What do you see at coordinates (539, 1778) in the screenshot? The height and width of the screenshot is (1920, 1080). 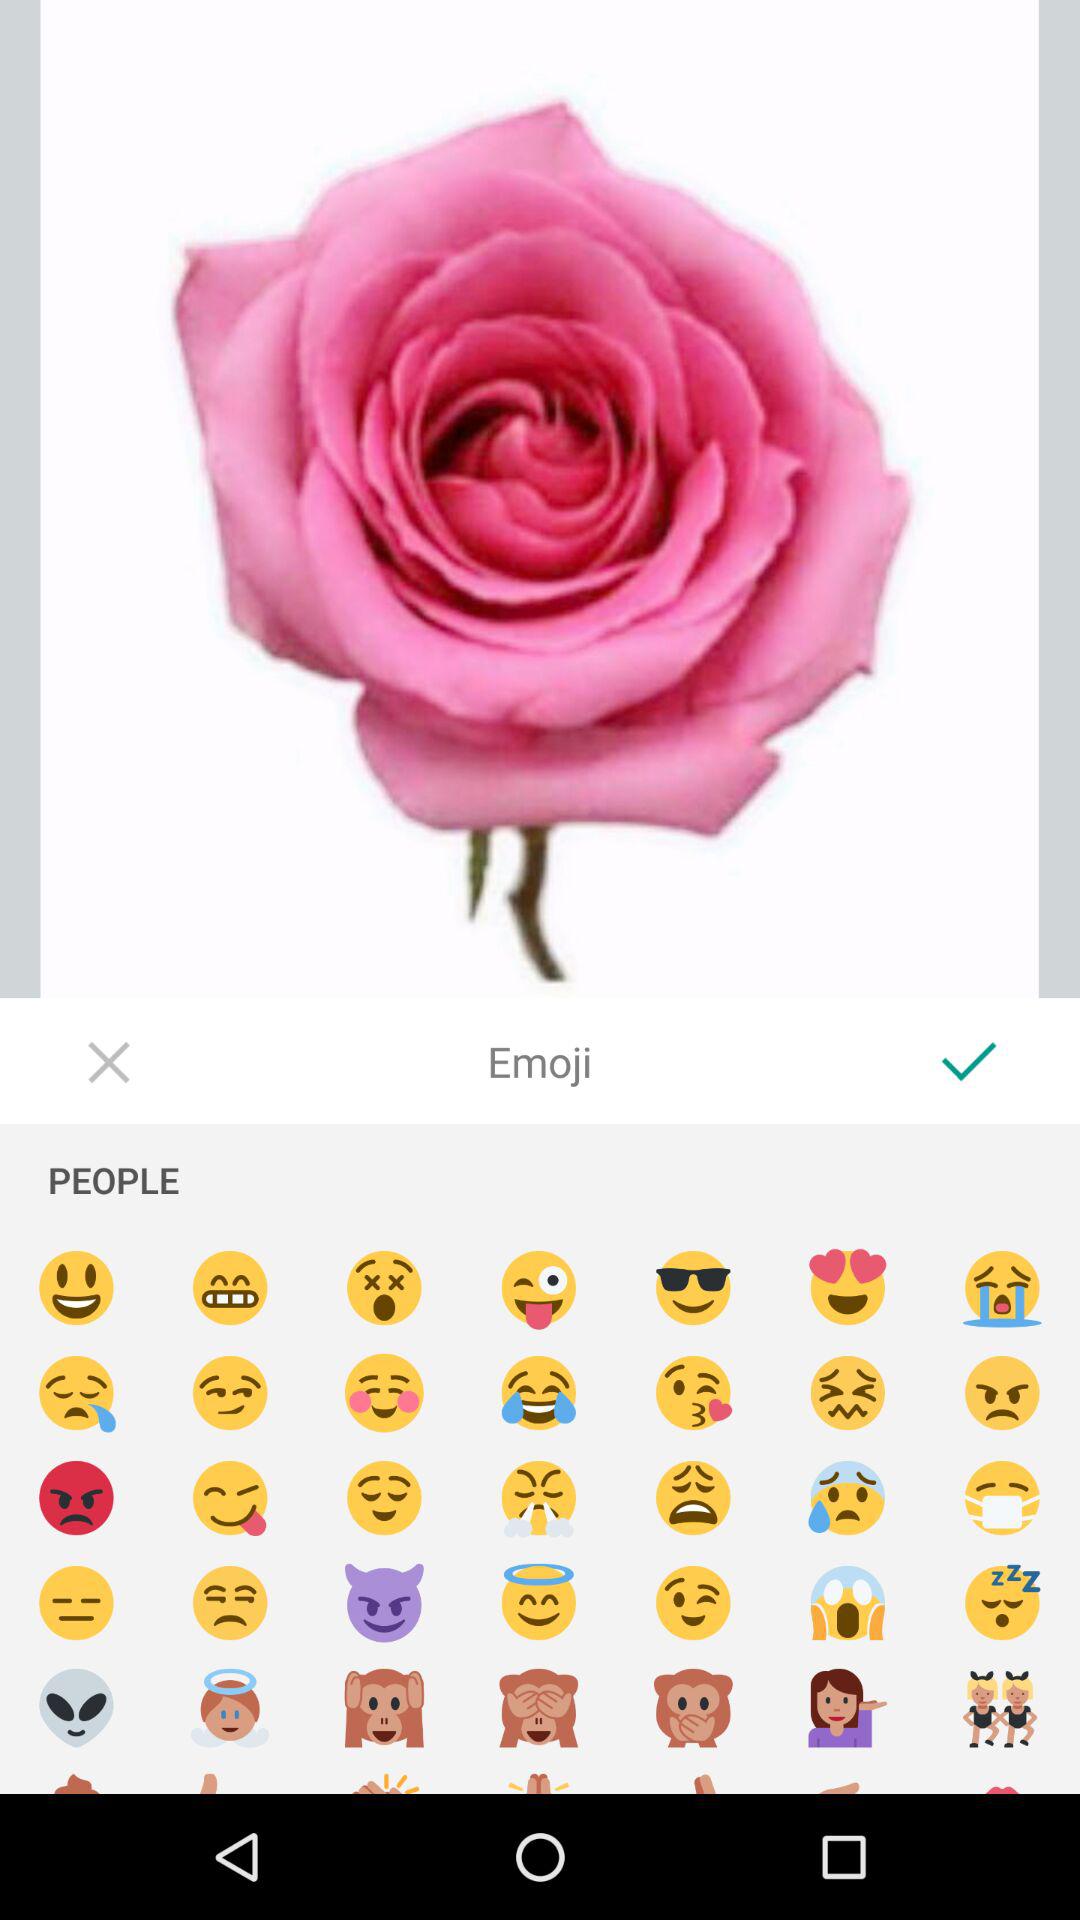 I see `select emoji type` at bounding box center [539, 1778].